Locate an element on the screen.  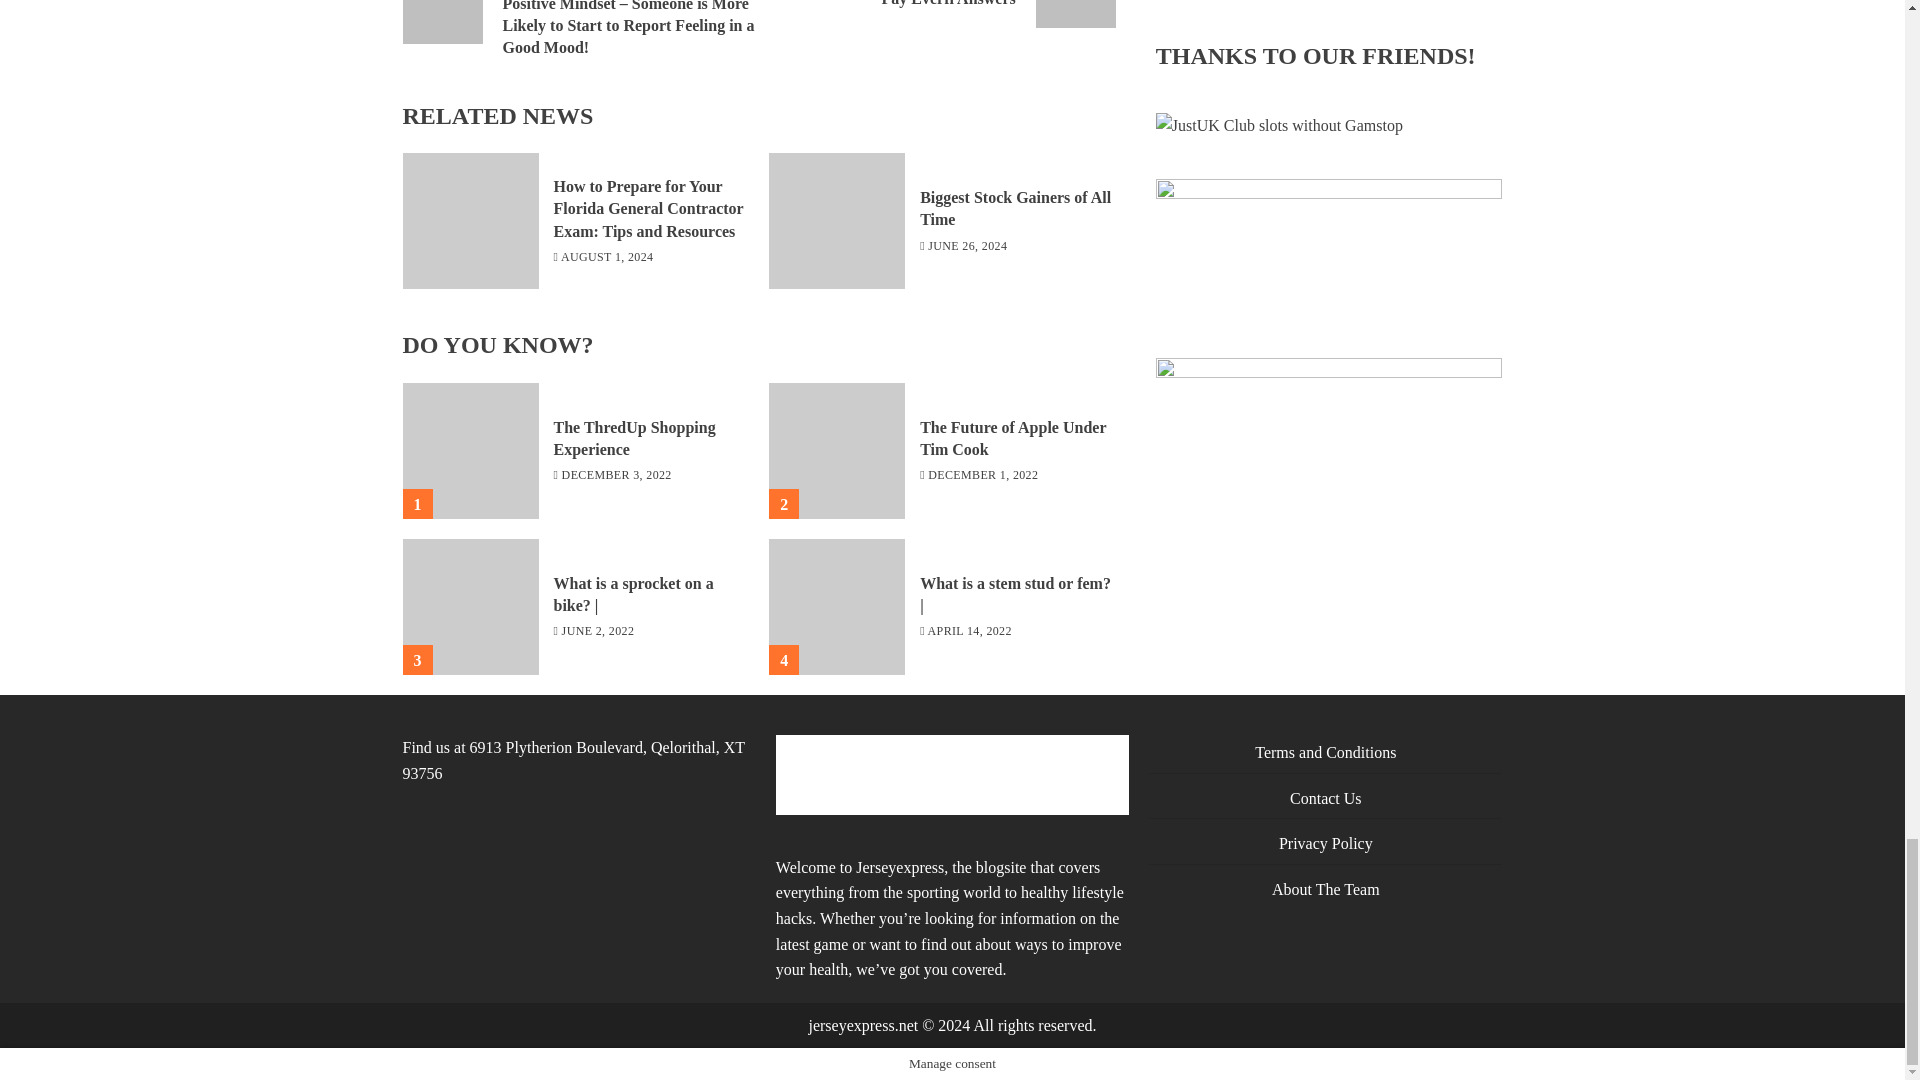
The ThredUp Shopping Experience is located at coordinates (635, 439).